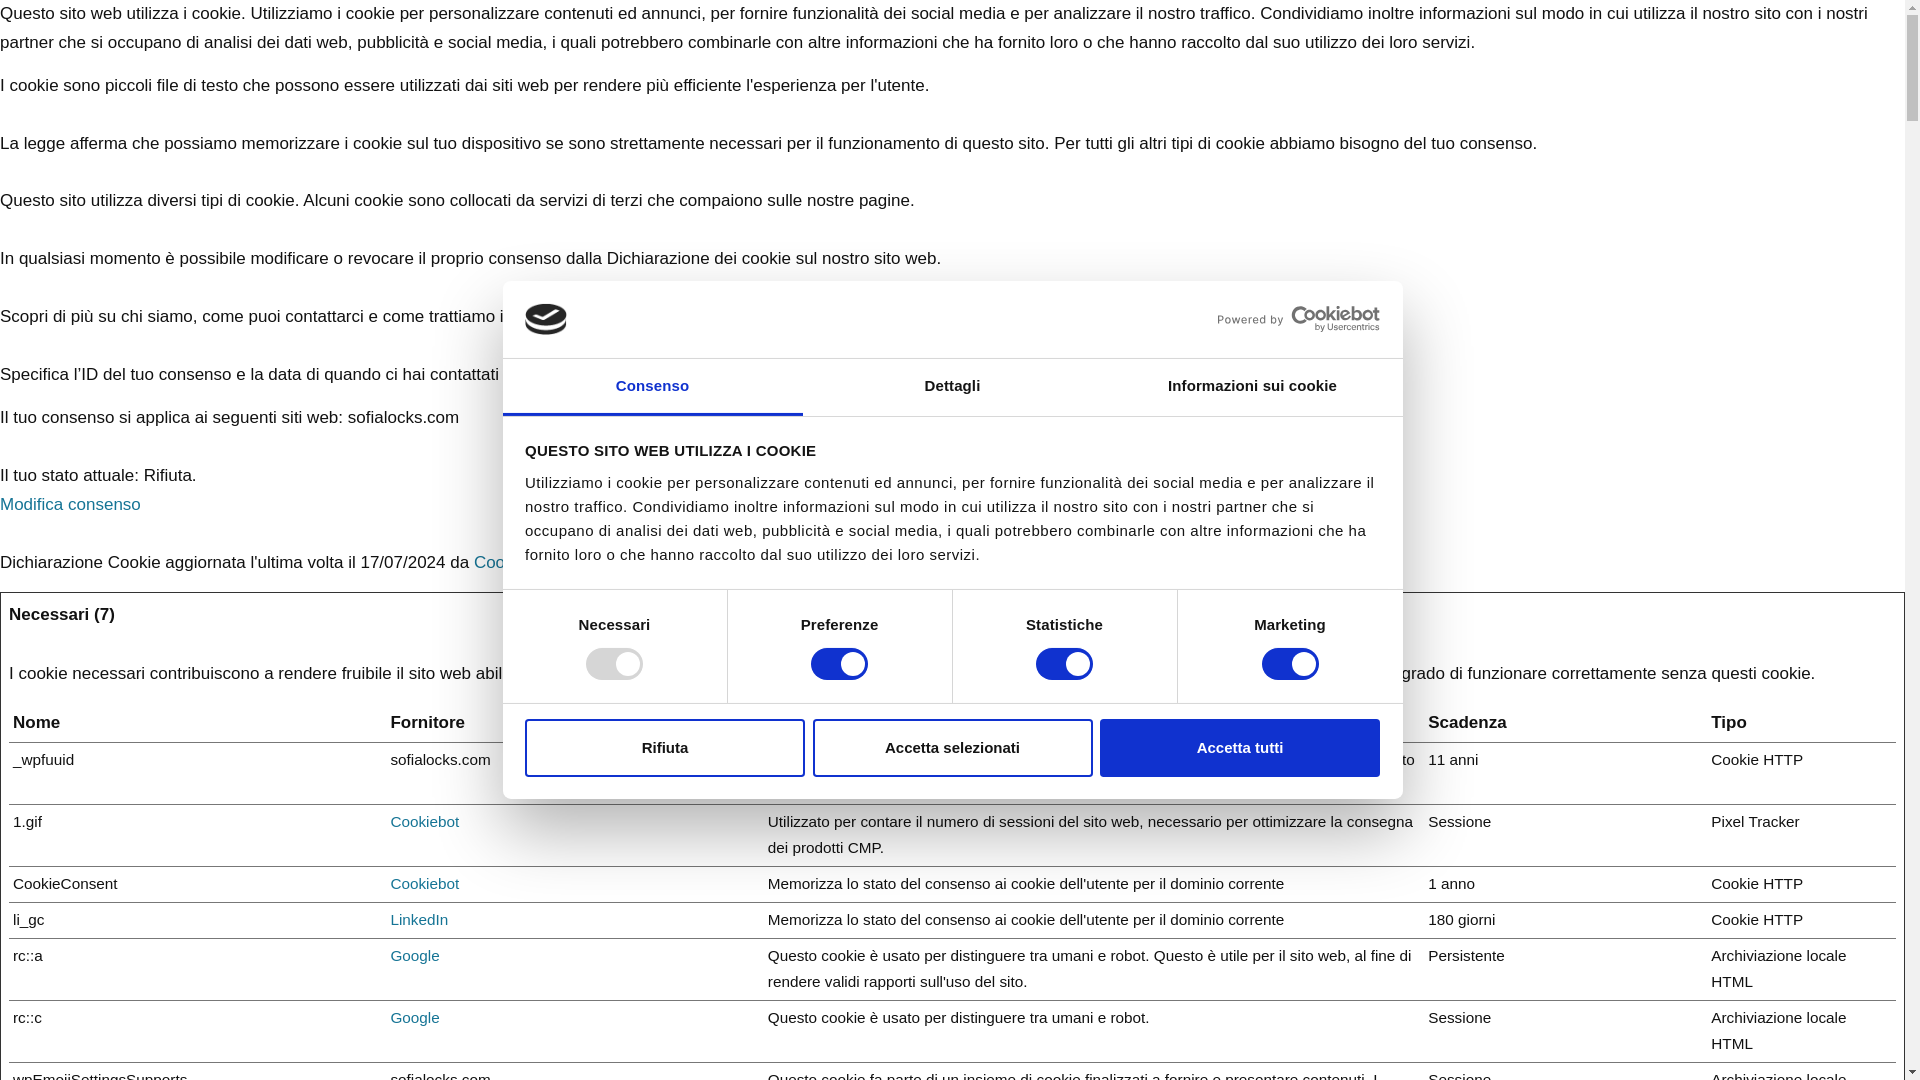 The width and height of the screenshot is (1920, 1080). Describe the element at coordinates (512, 562) in the screenshot. I see `Cookiebot` at that location.